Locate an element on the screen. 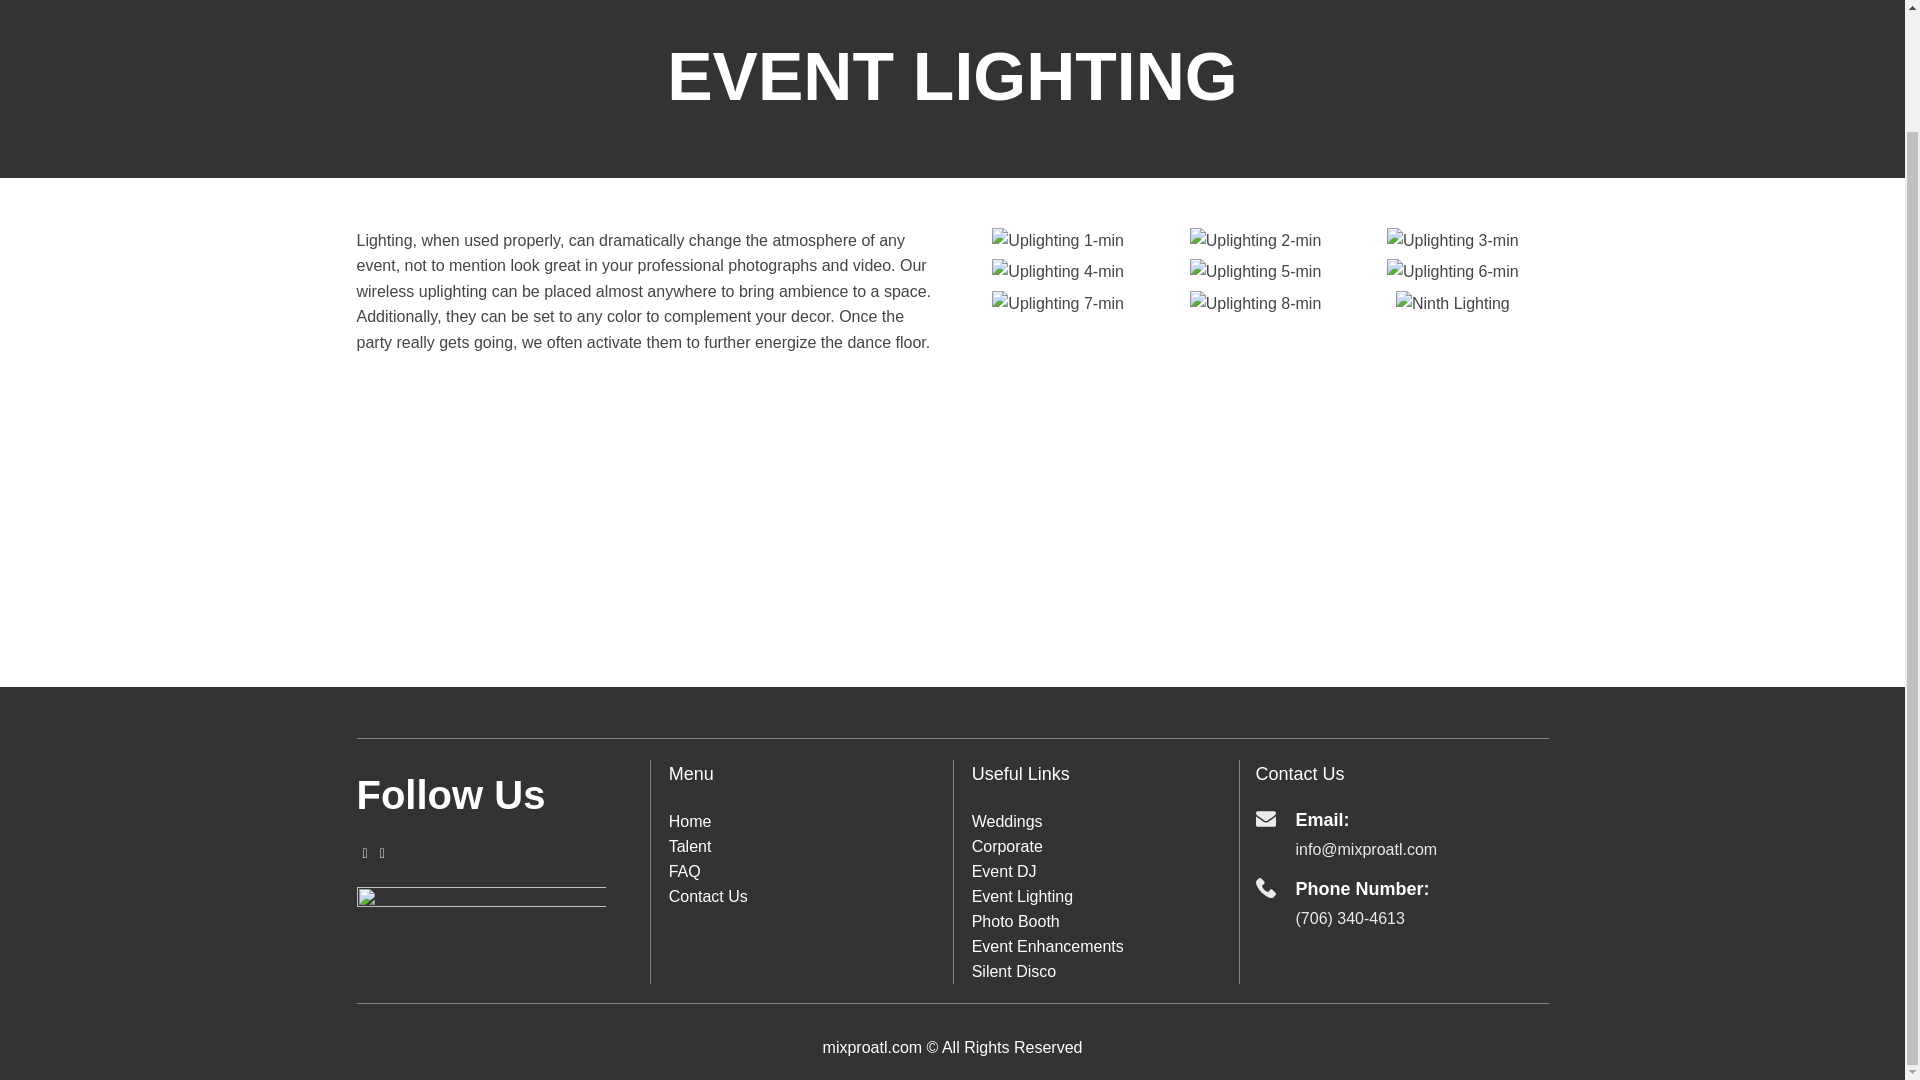 This screenshot has width=1920, height=1080. FAQ is located at coordinates (684, 871).